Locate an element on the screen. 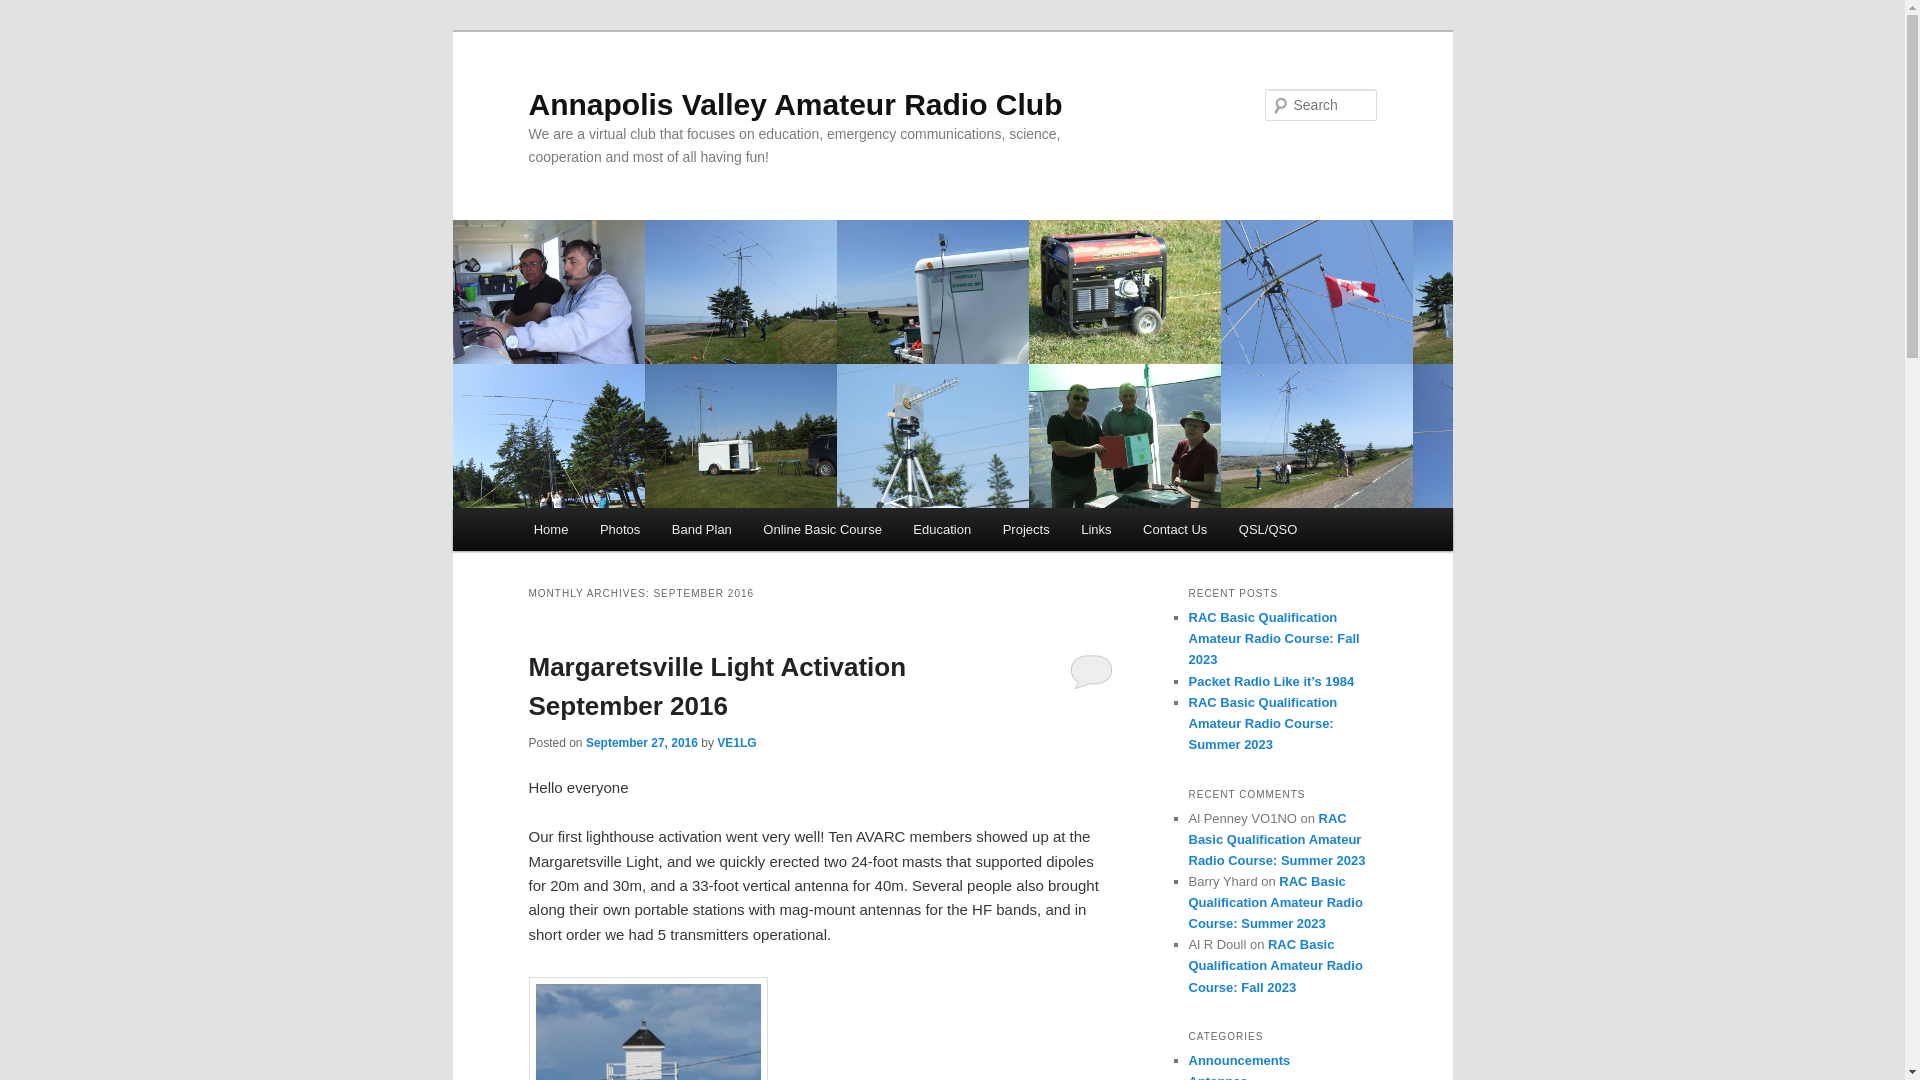  Annapolis Valley Amateur Radio Club is located at coordinates (795, 104).